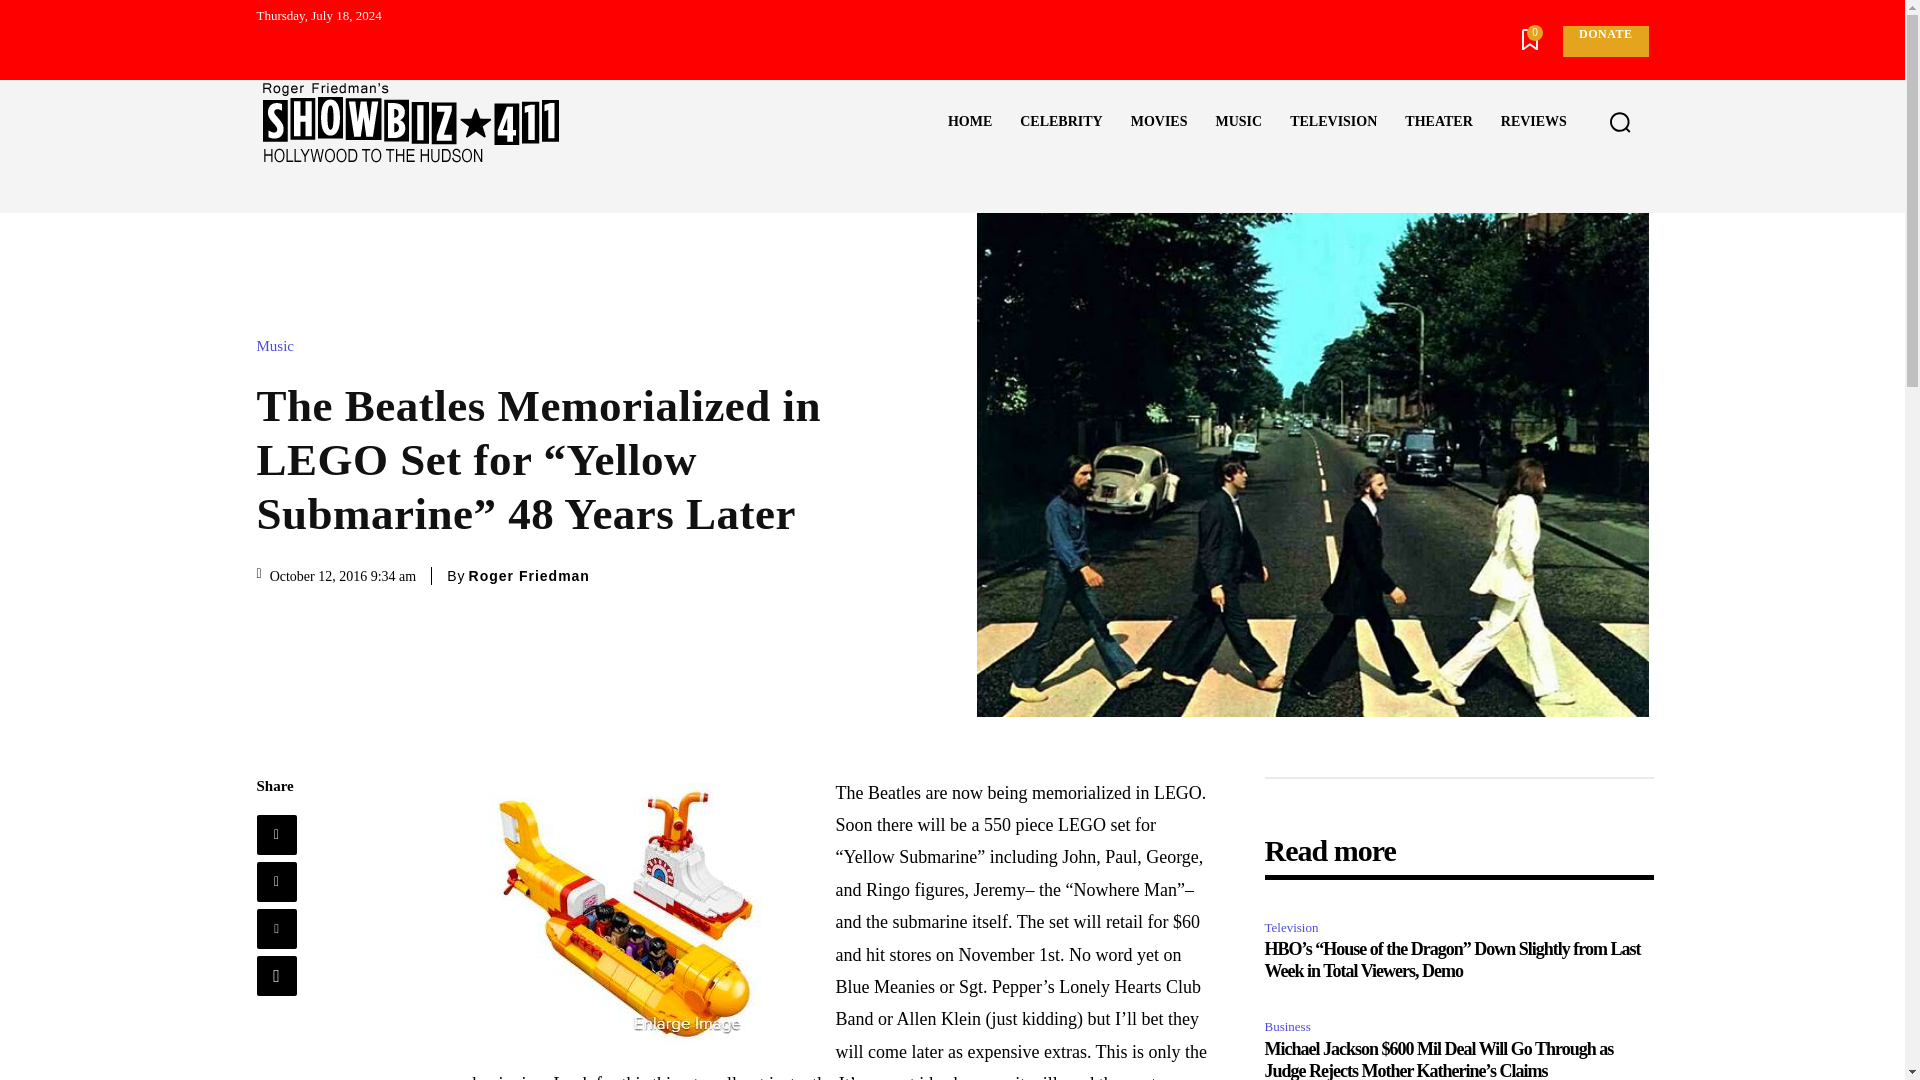 The width and height of the screenshot is (1920, 1080). I want to click on THEATER, so click(1438, 122).